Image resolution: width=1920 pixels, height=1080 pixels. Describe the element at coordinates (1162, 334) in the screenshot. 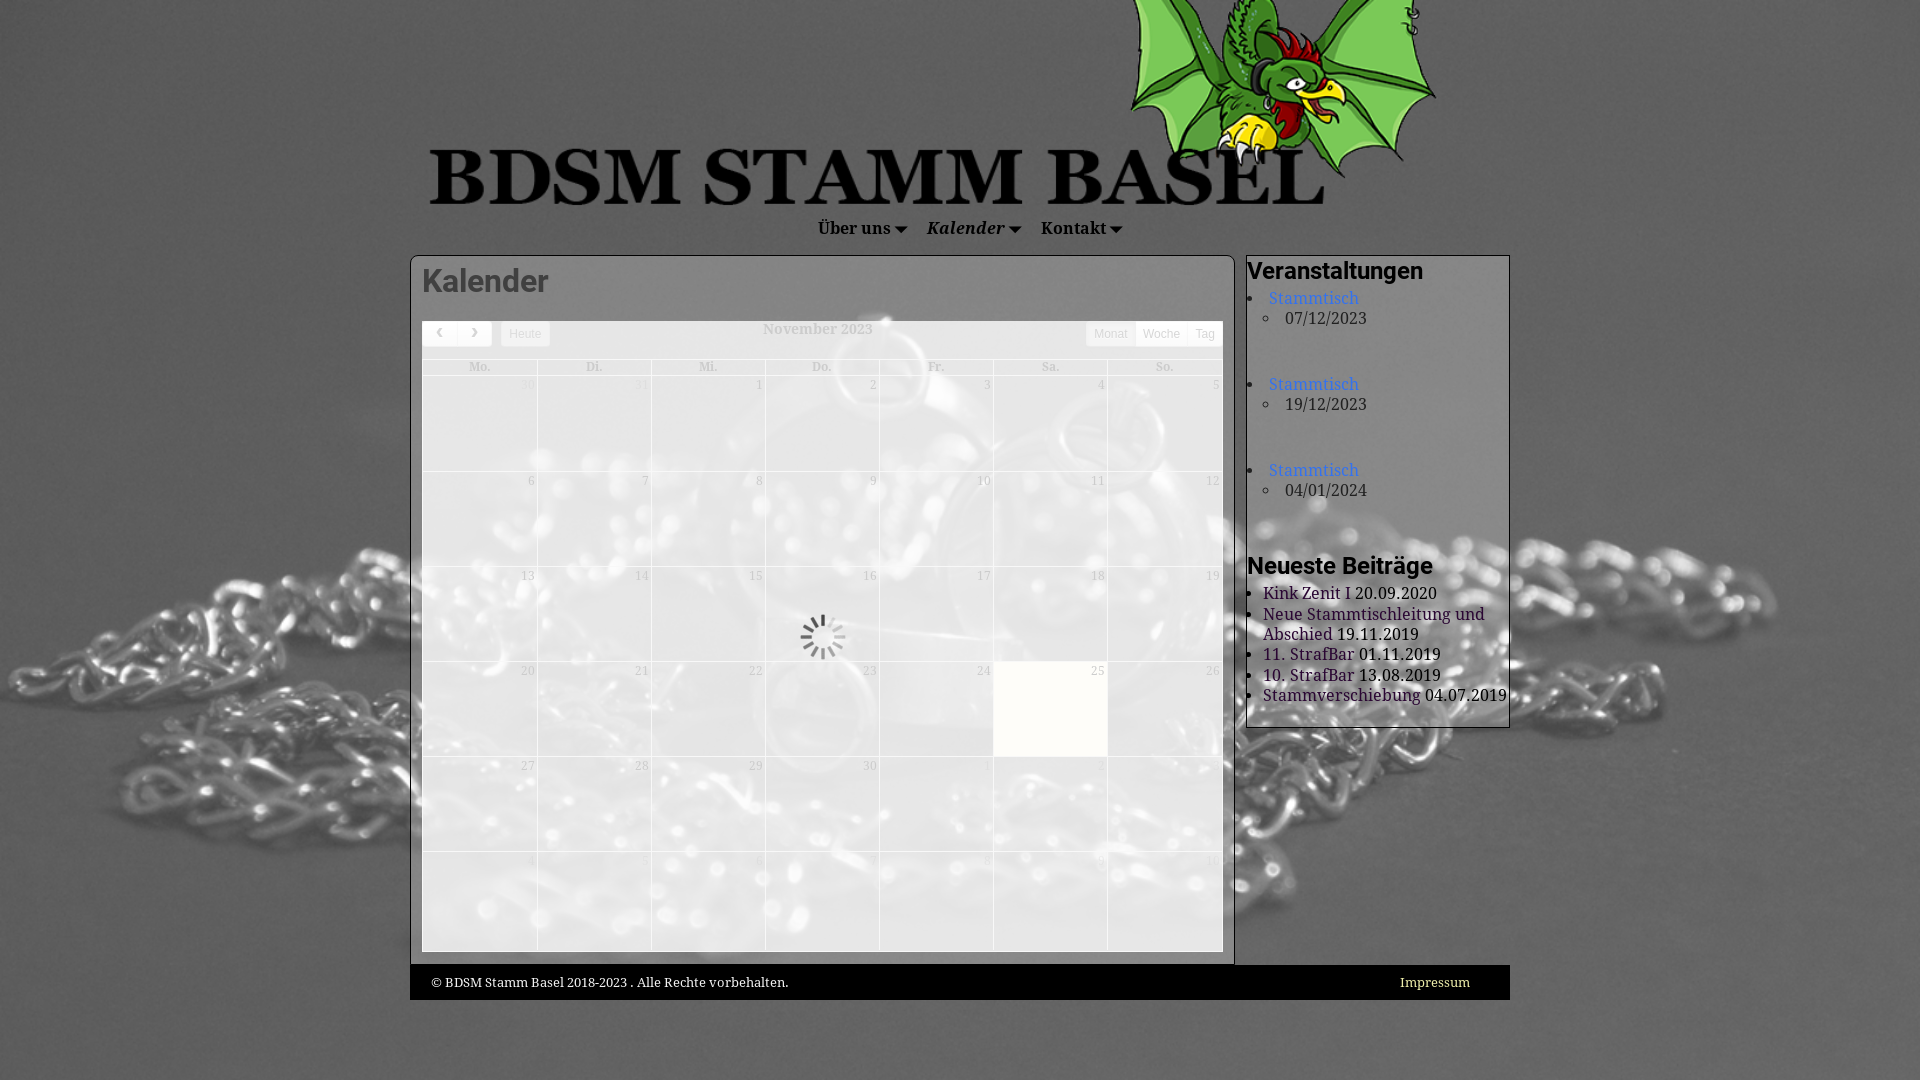

I see `Woche` at that location.